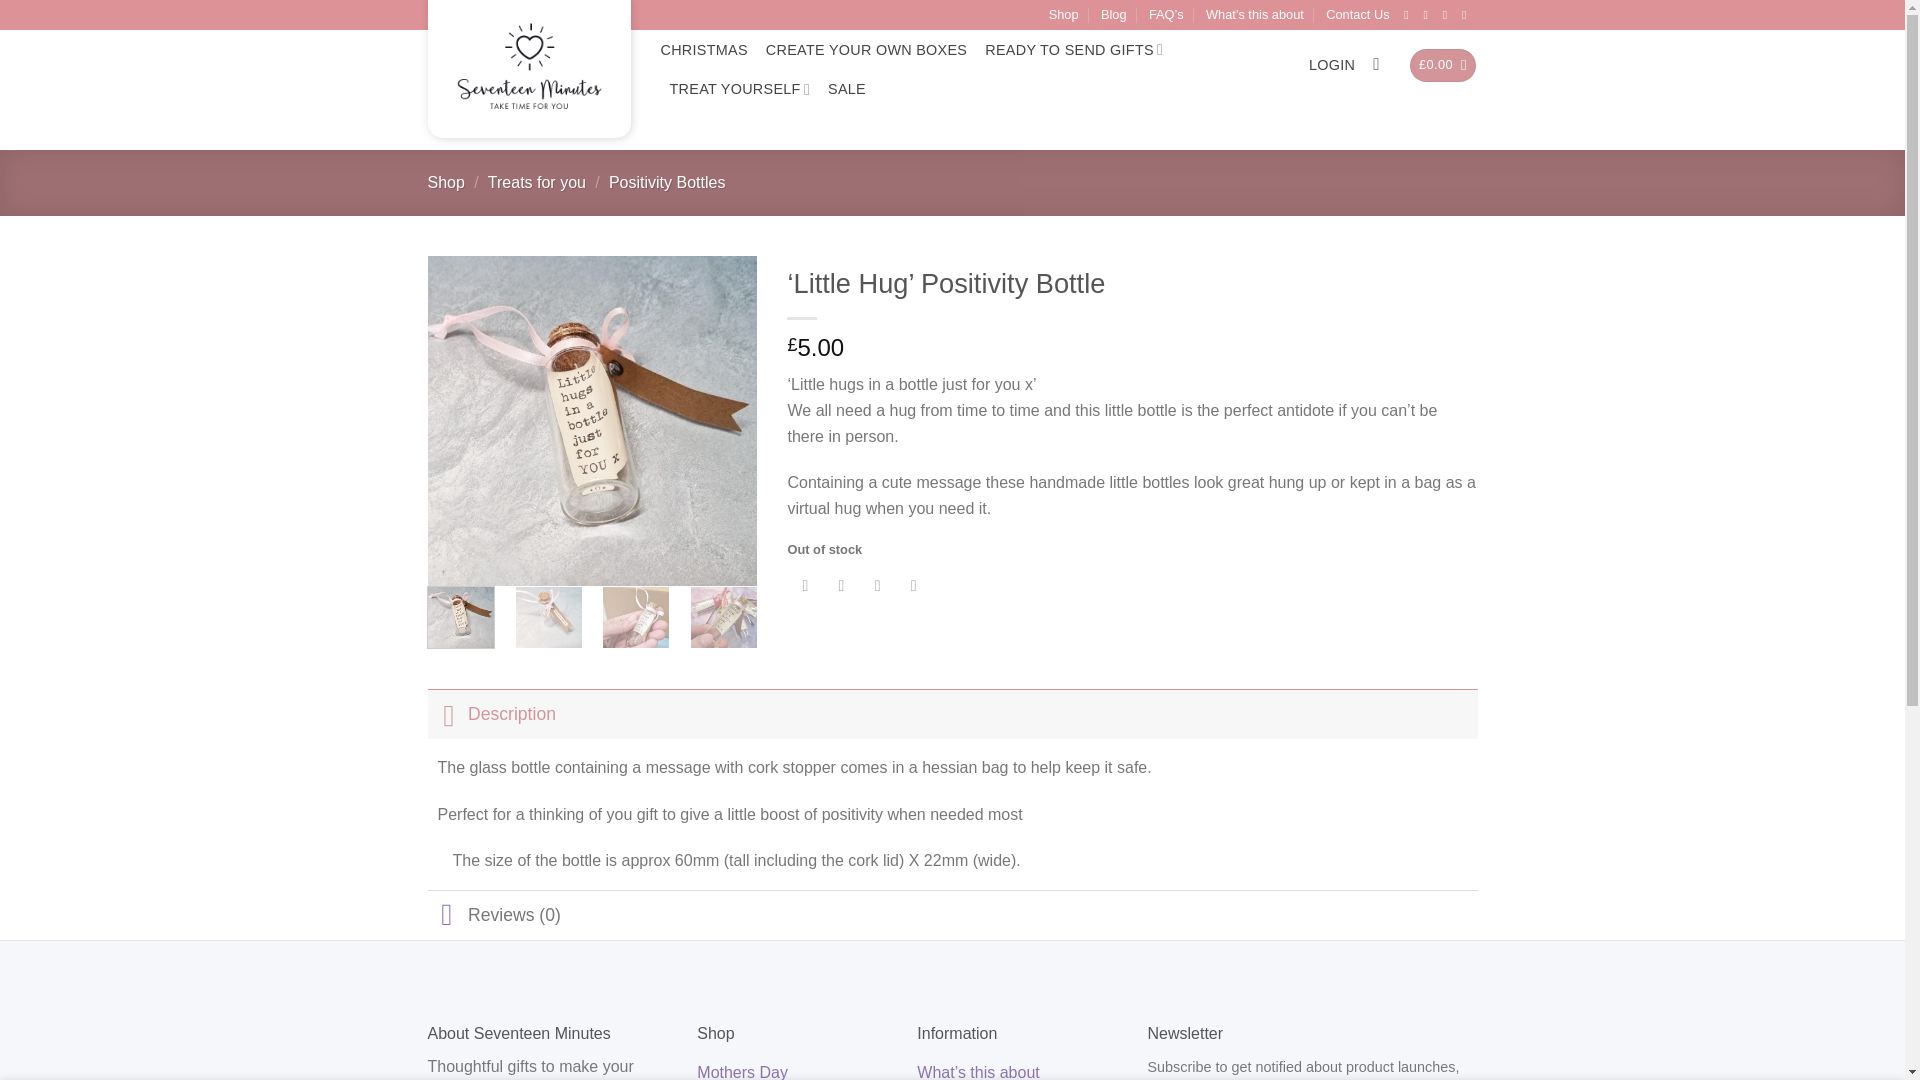  I want to click on READY TO SEND GIFTS, so click(1074, 50).